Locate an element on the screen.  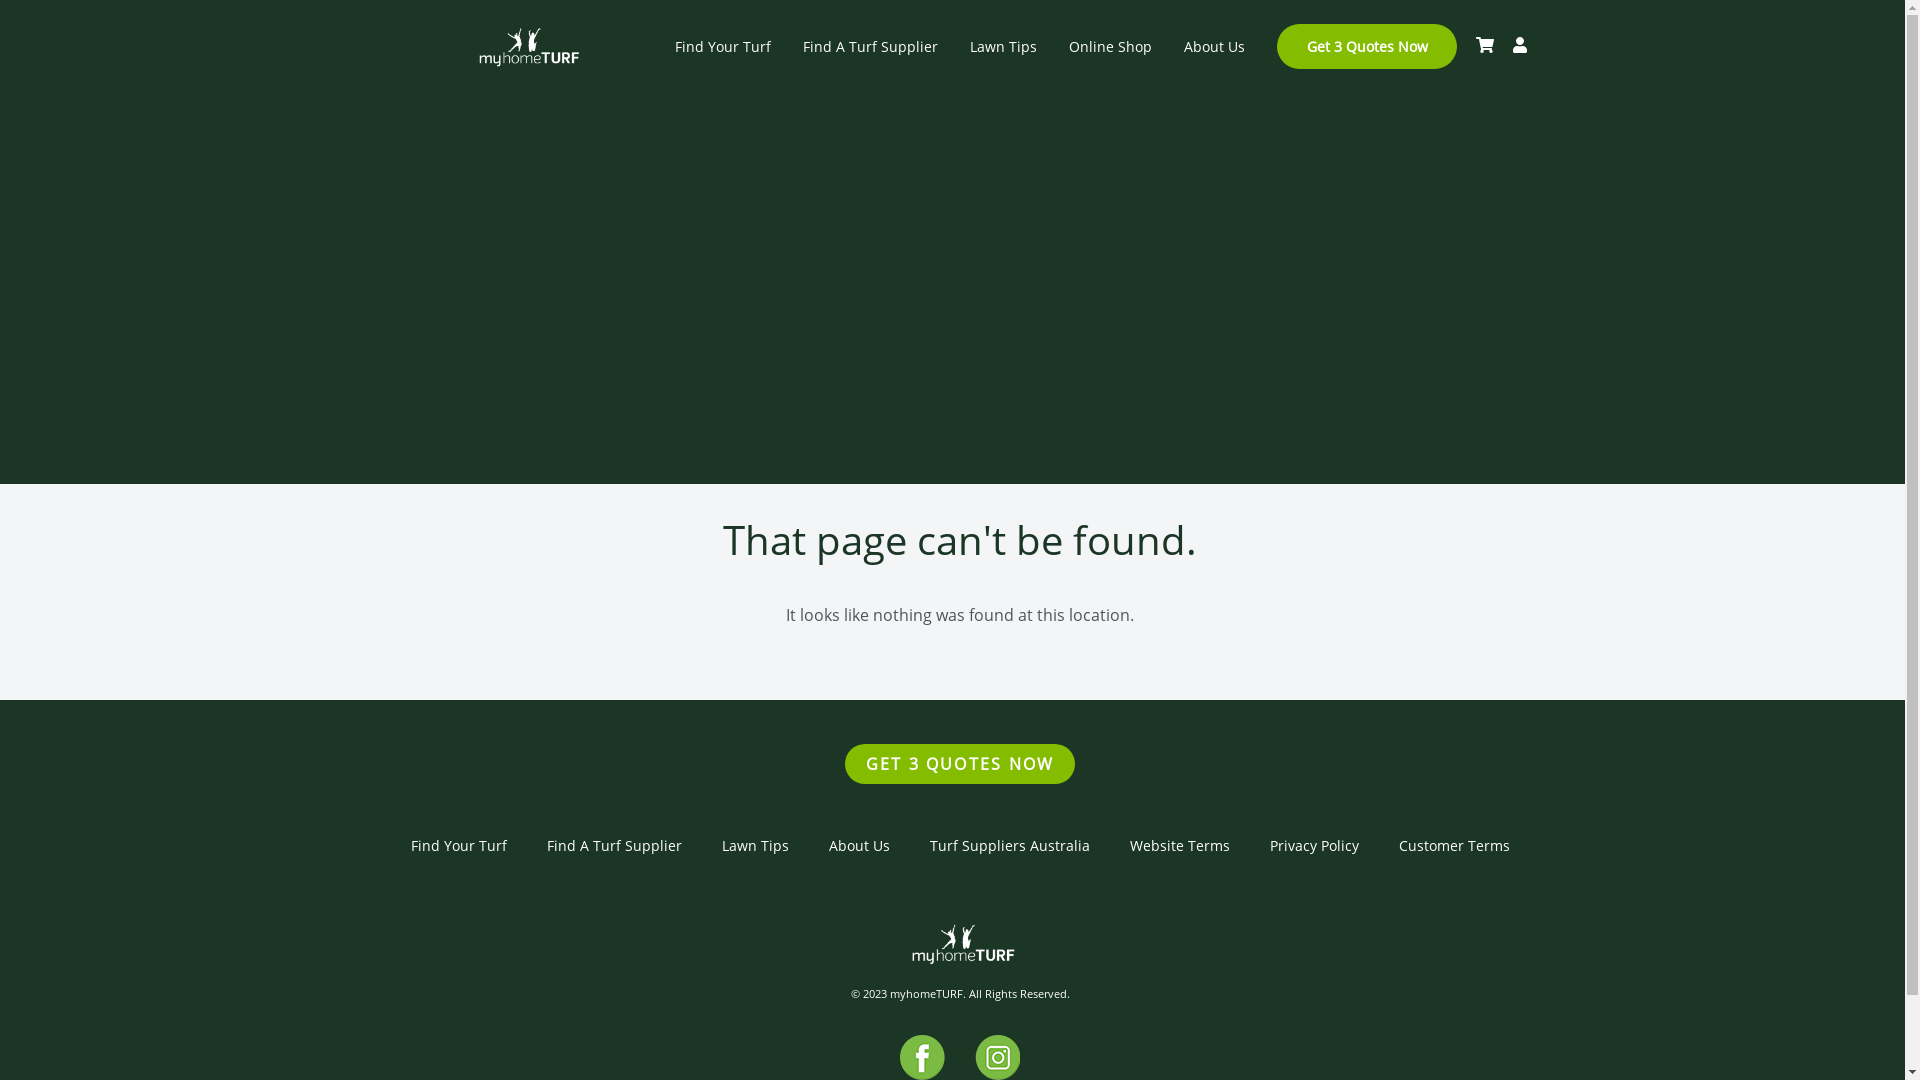
About Us is located at coordinates (858, 846).